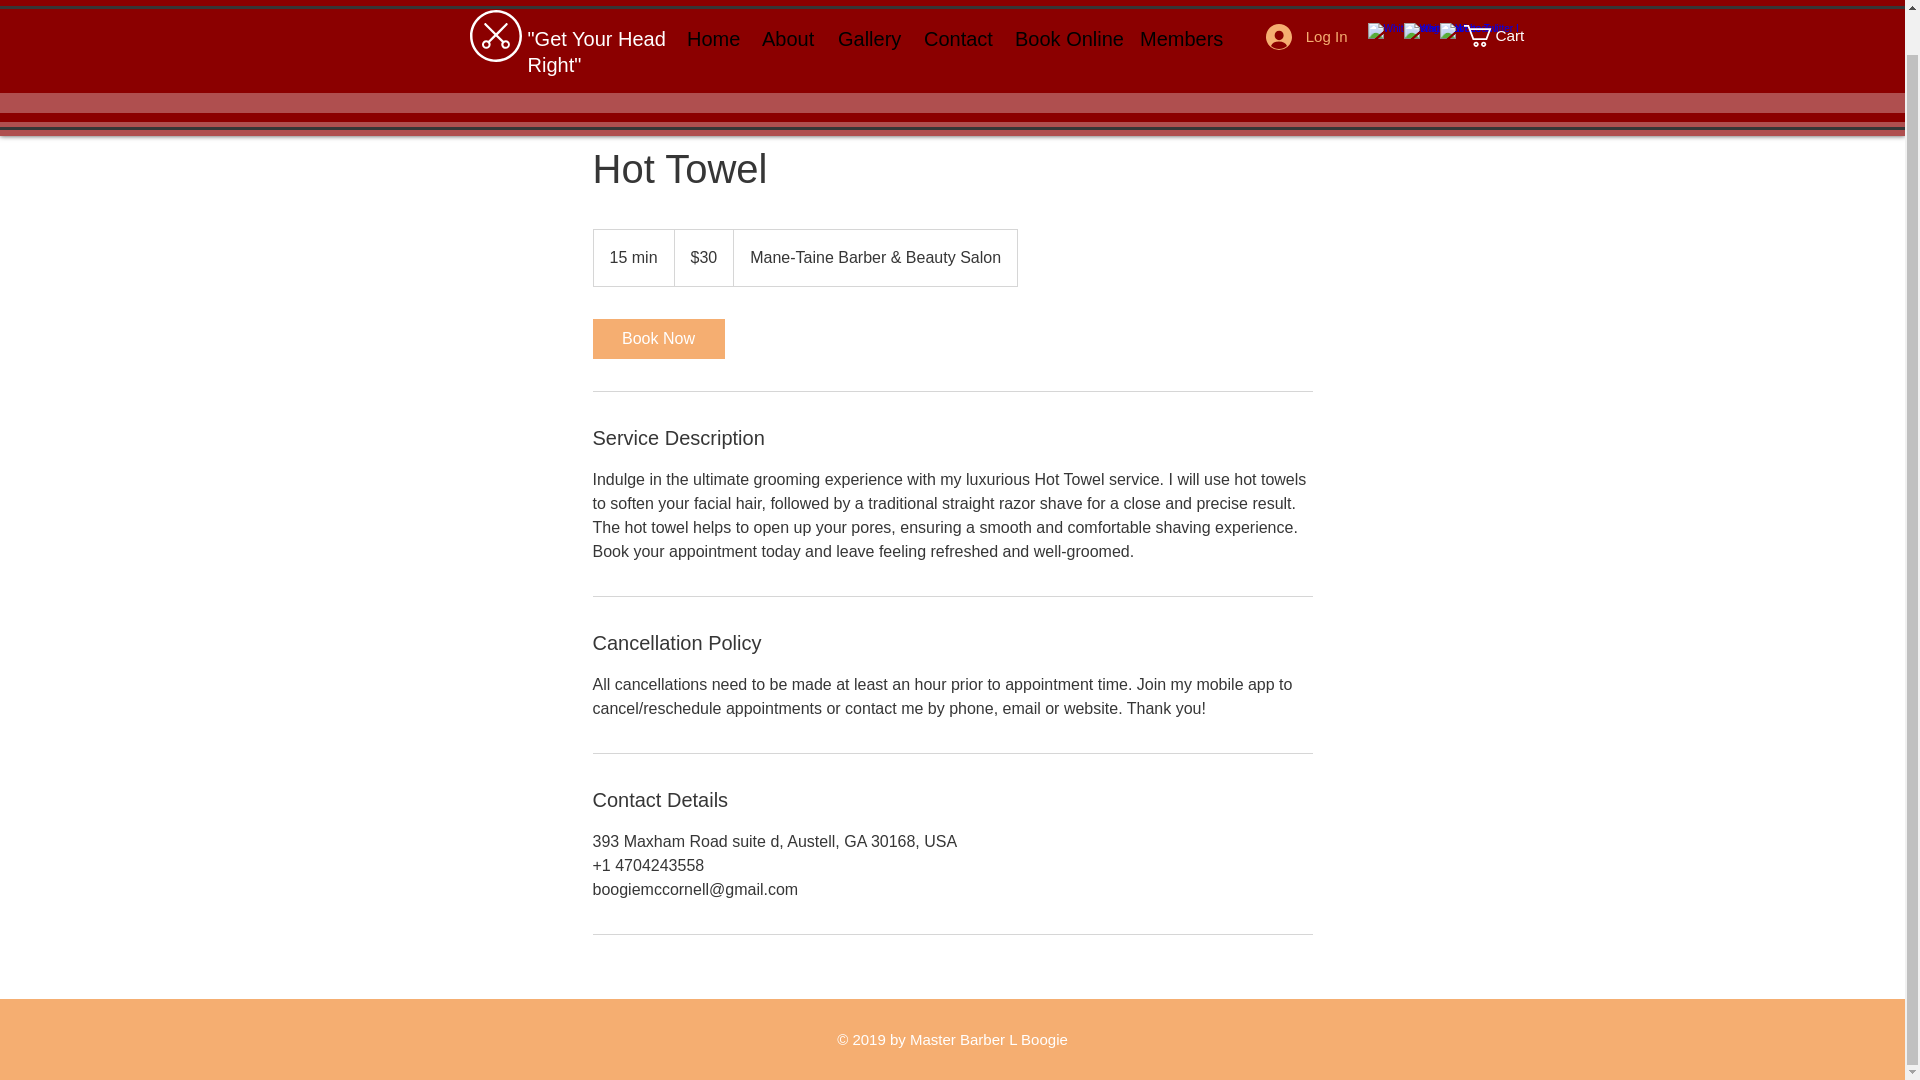  I want to click on Book Online, so click(1062, 10).